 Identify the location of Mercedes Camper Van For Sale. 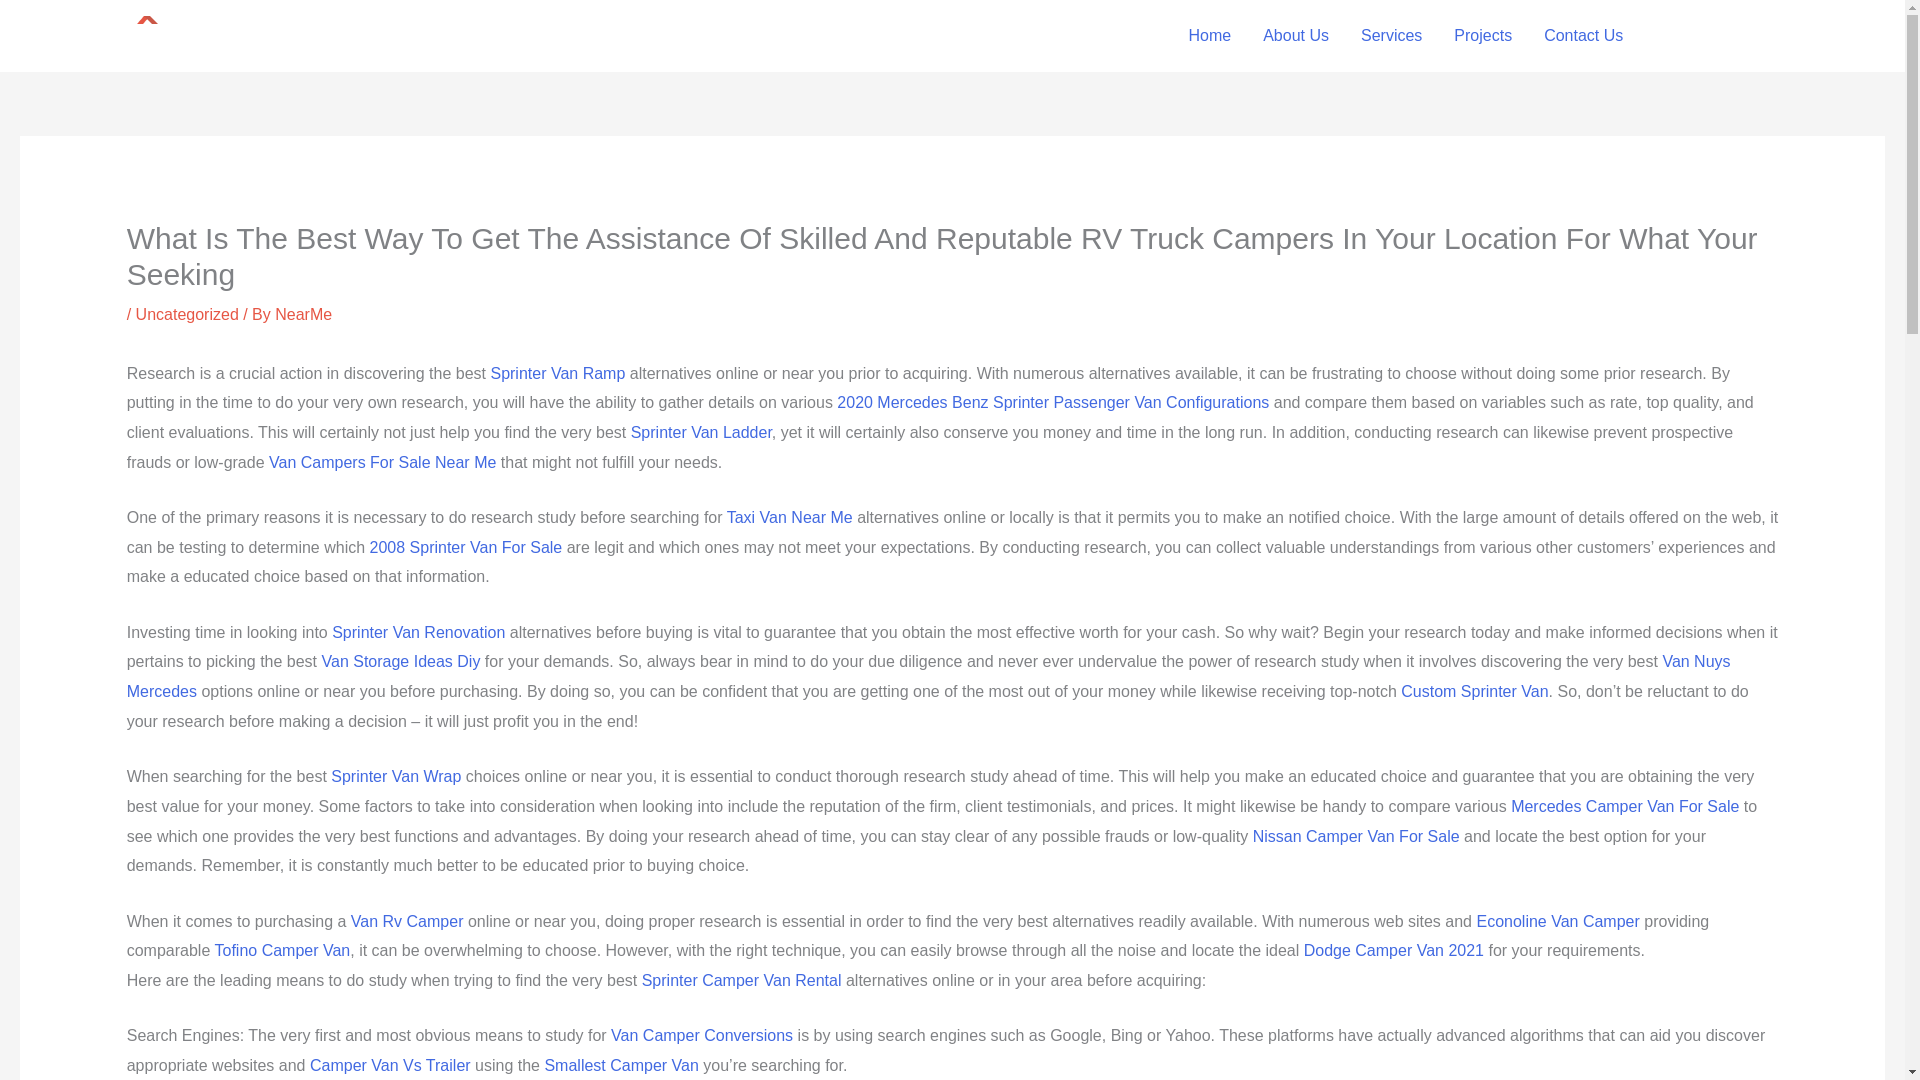
(1625, 806).